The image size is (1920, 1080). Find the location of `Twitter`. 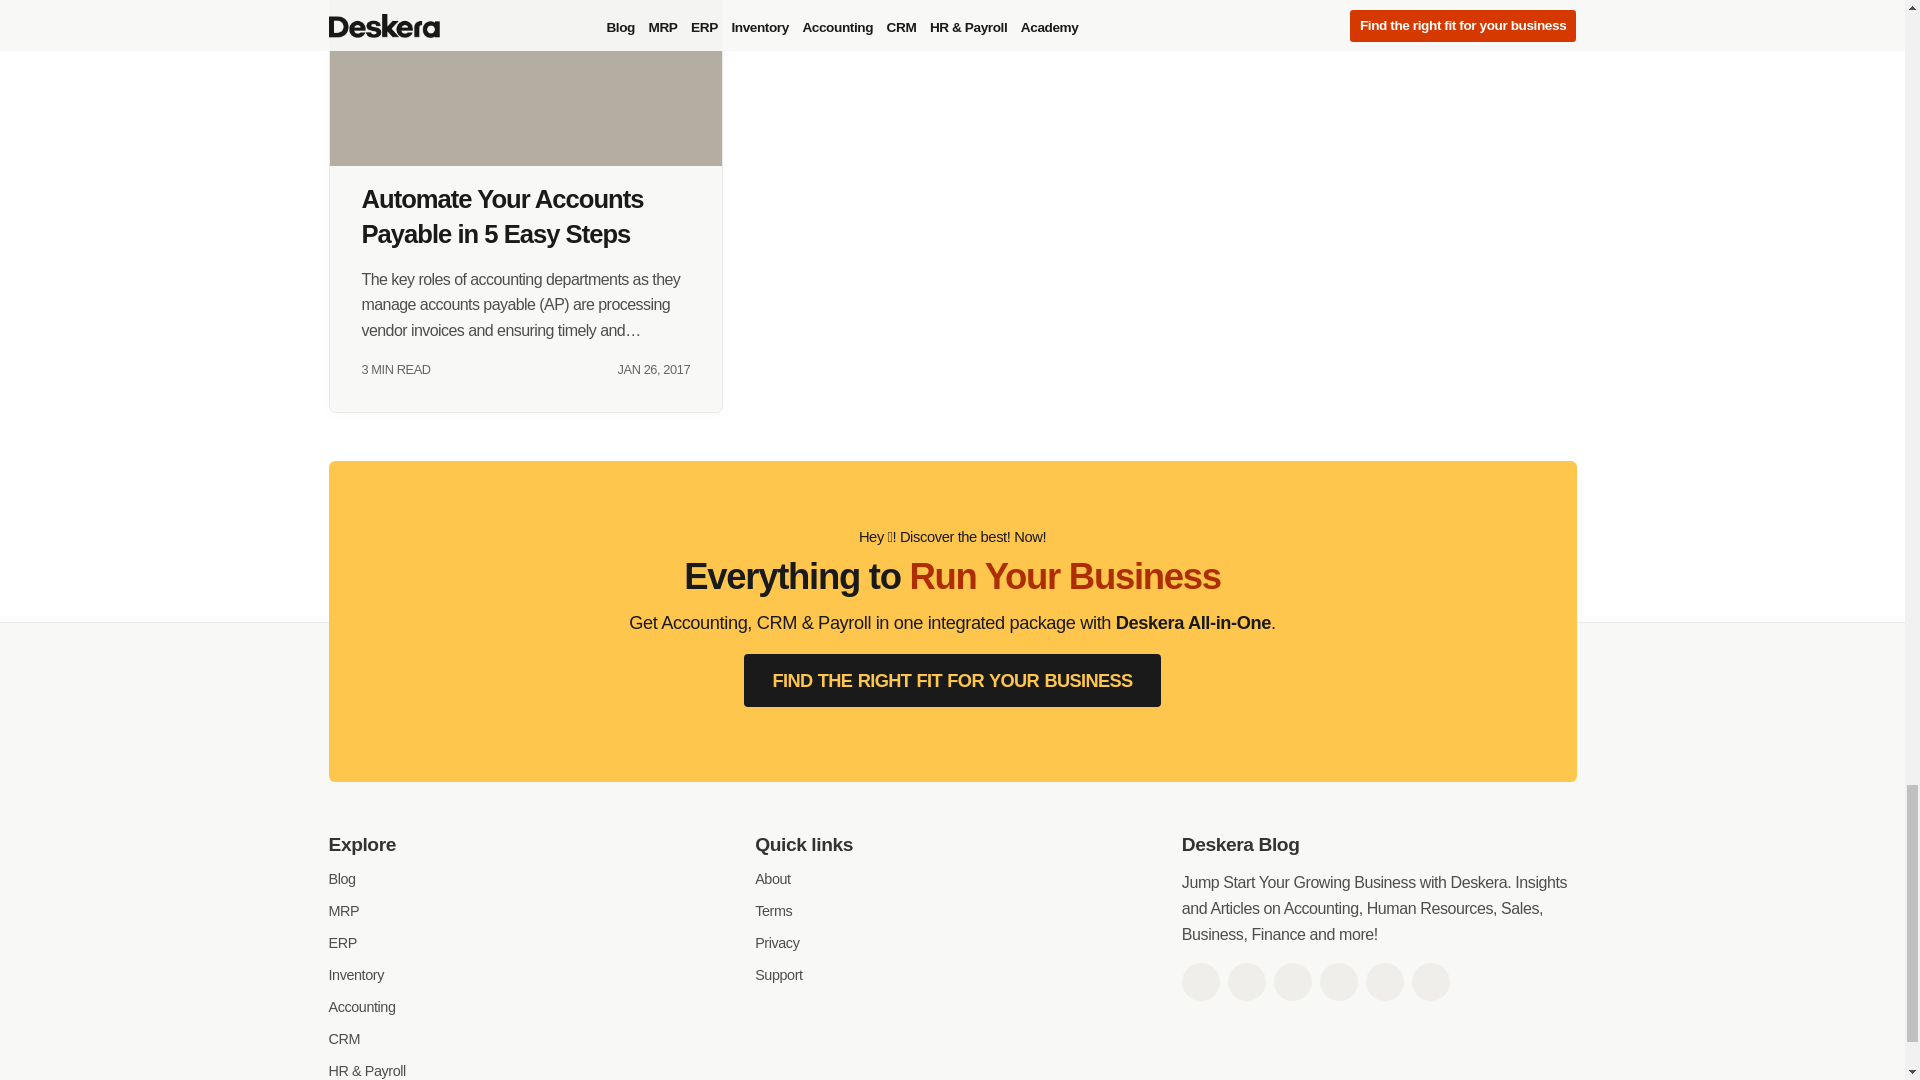

Twitter is located at coordinates (1246, 982).